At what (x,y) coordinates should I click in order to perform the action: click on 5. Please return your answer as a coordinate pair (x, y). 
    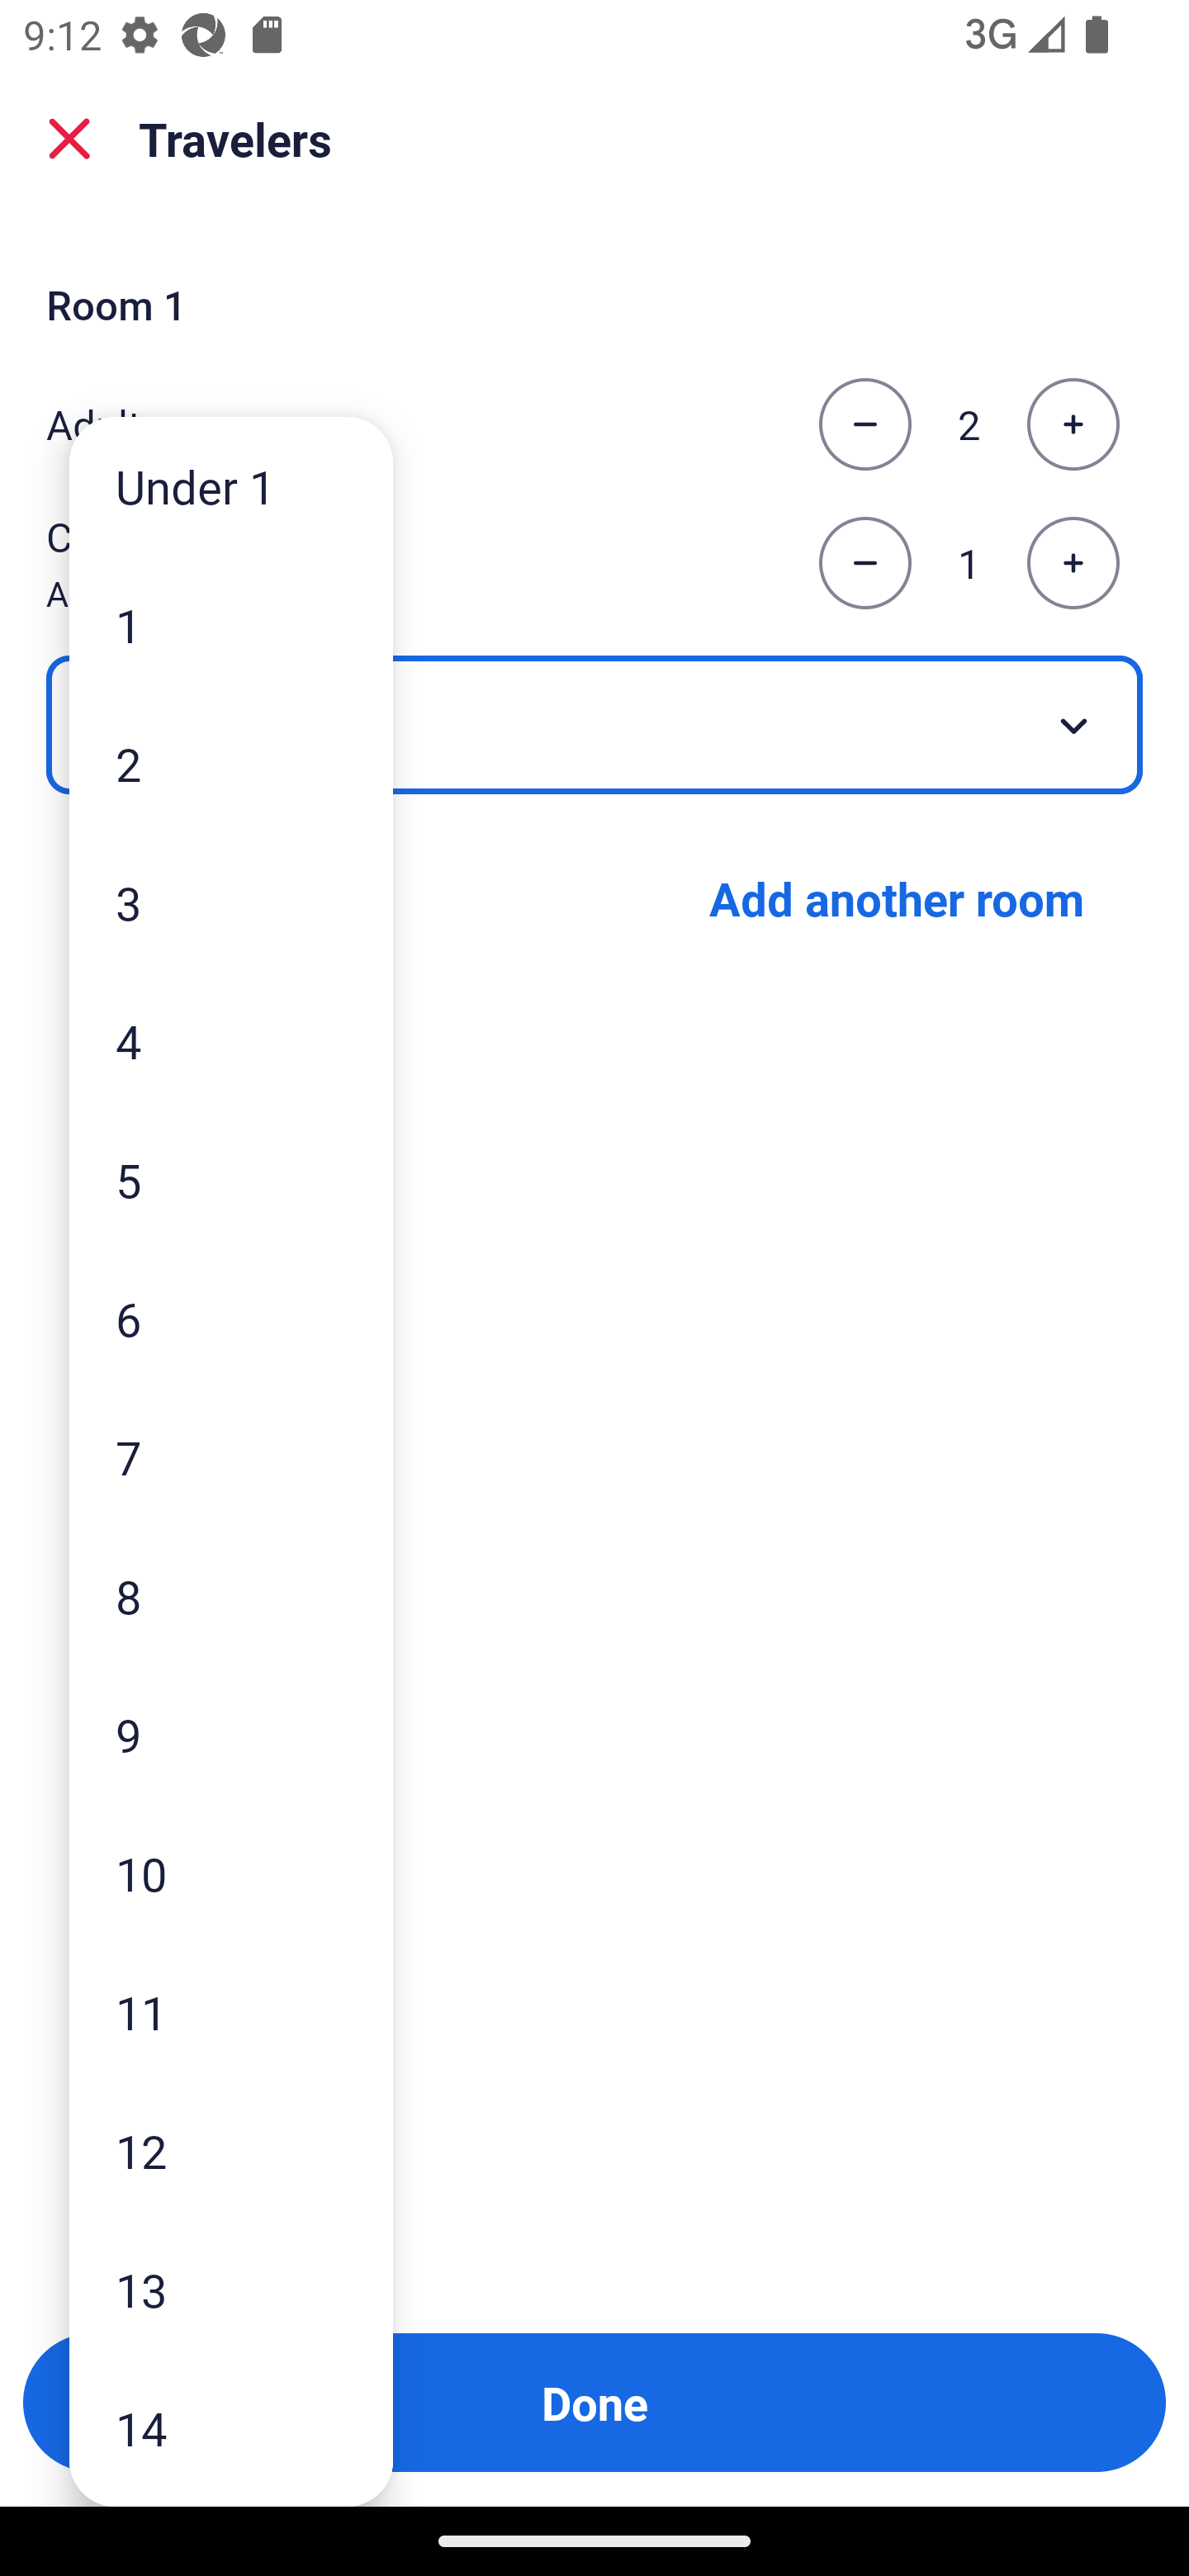
    Looking at the image, I should click on (231, 1179).